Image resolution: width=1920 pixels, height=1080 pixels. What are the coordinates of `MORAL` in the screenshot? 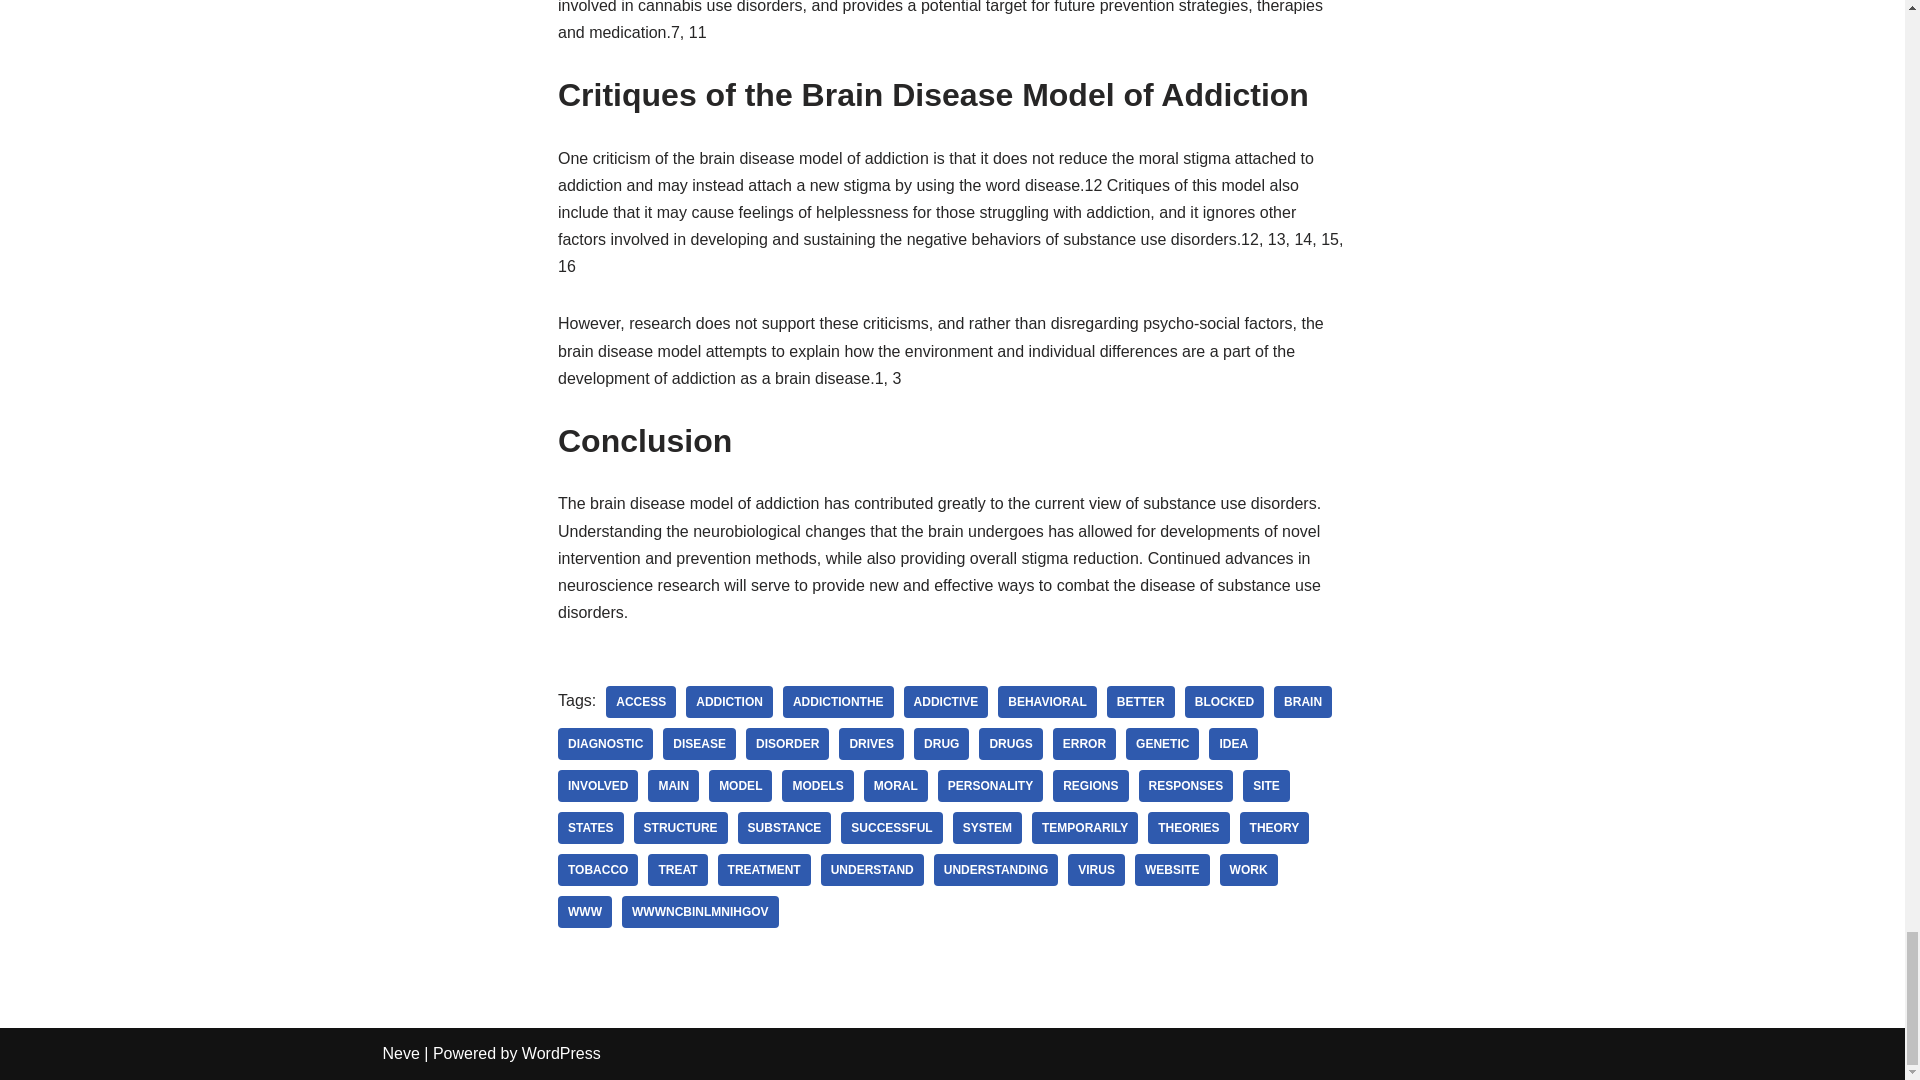 It's located at (896, 786).